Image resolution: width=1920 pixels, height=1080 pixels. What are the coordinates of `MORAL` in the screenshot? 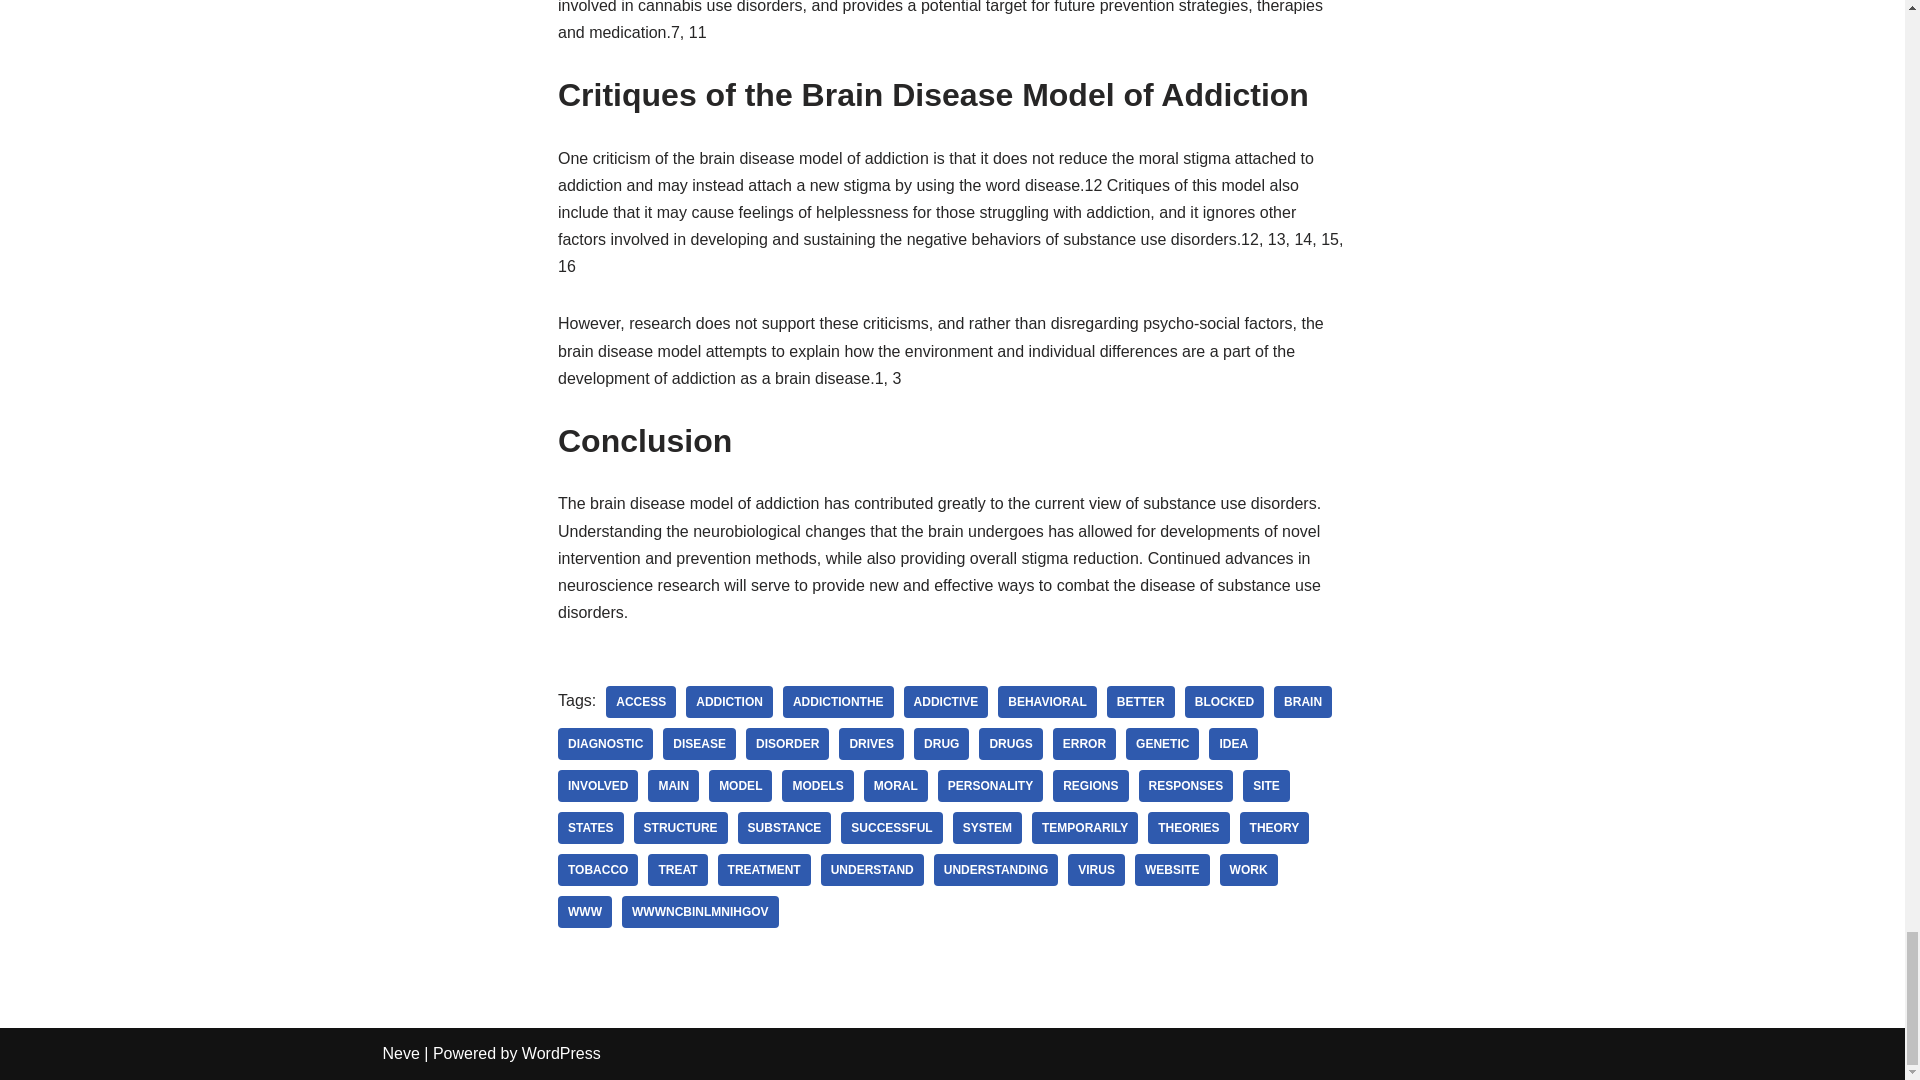 It's located at (896, 786).